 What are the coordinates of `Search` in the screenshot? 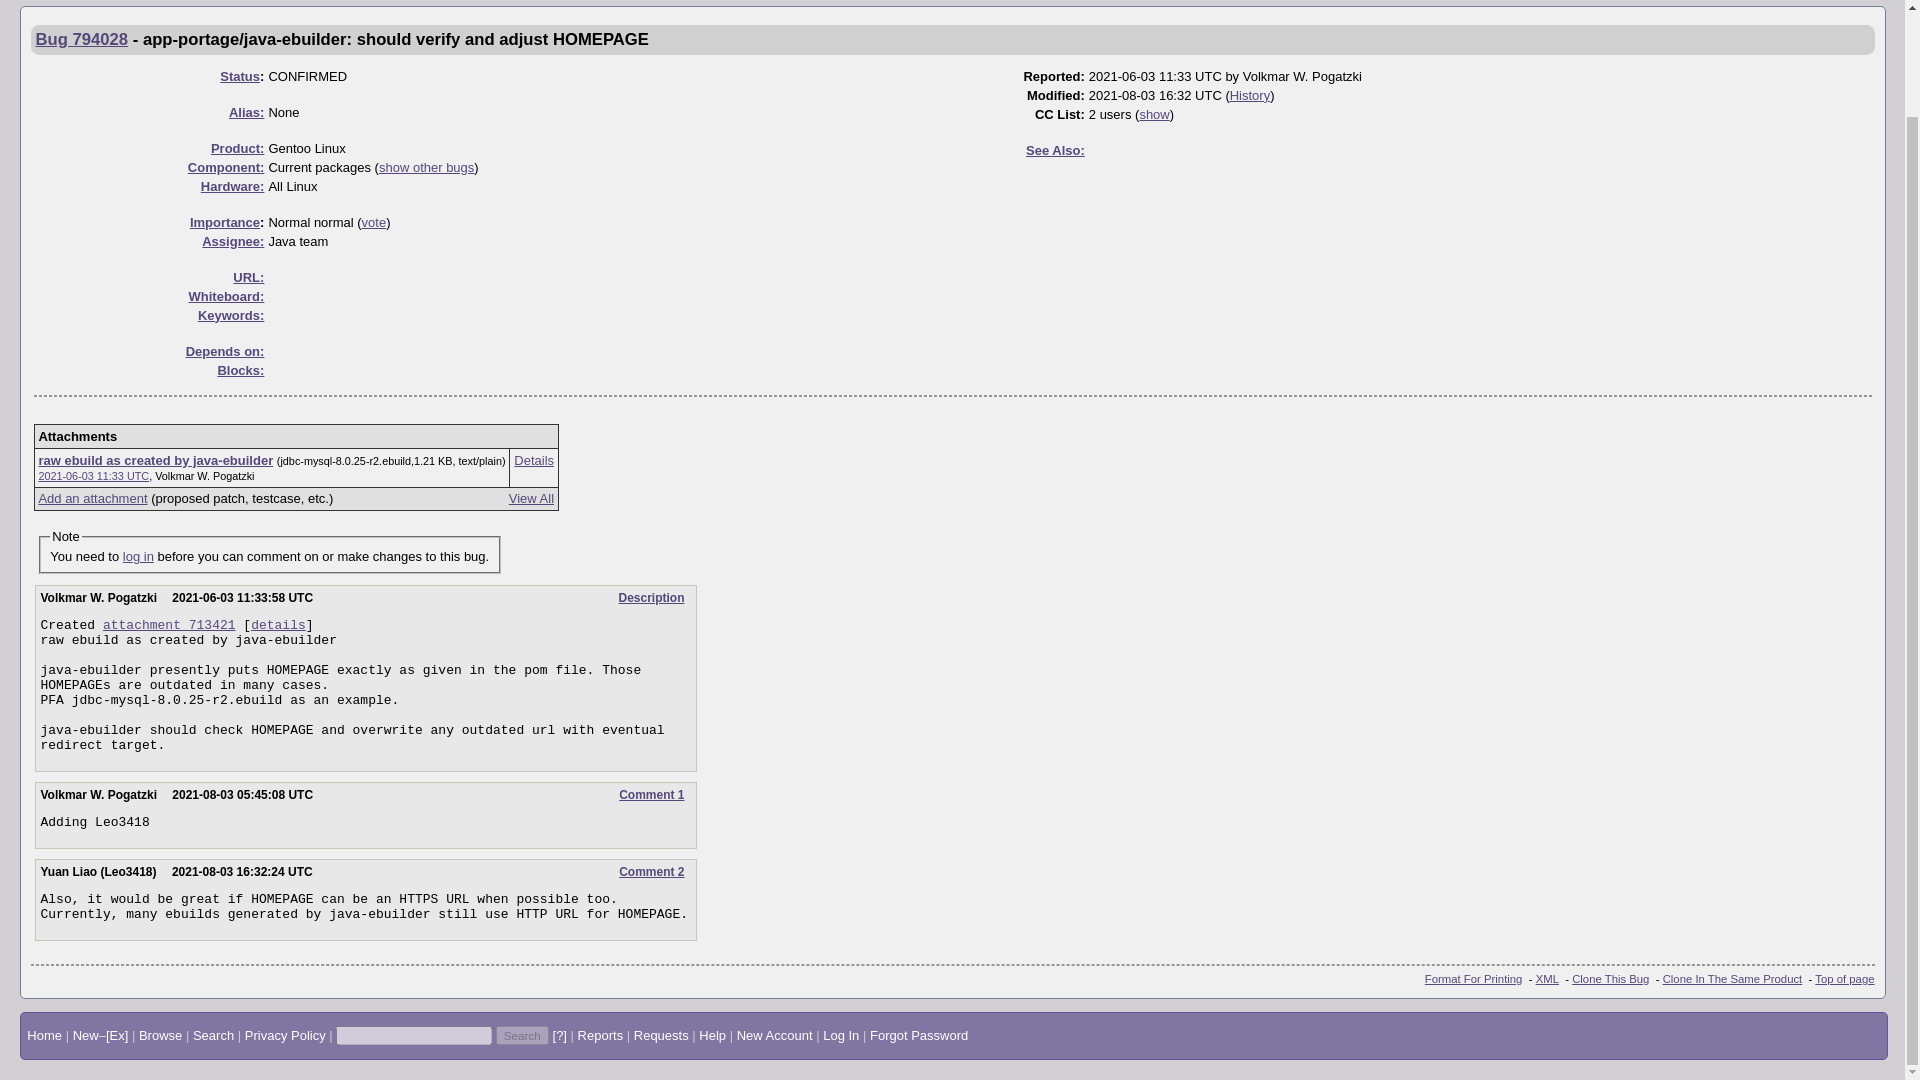 It's located at (522, 1036).